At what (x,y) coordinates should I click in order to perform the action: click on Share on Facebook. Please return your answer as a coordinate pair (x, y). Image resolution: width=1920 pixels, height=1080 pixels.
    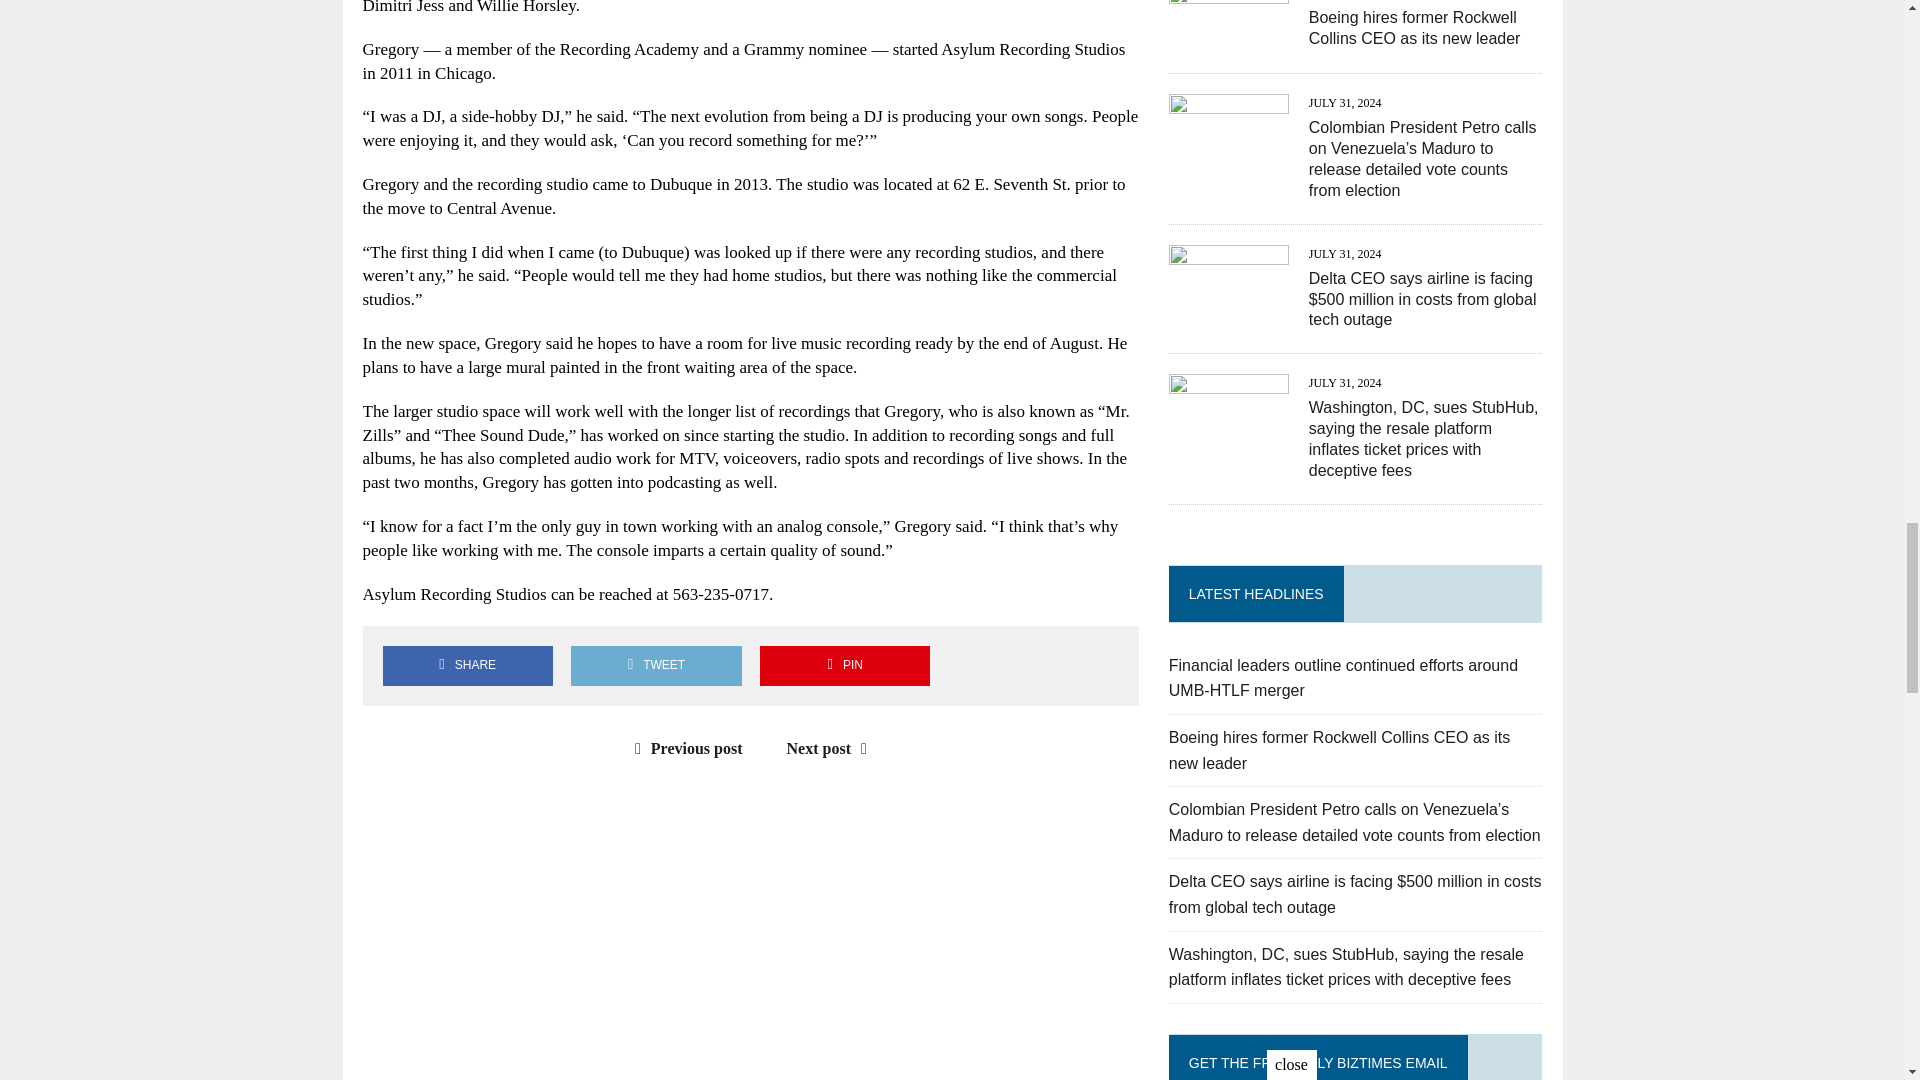
    Looking at the image, I should click on (467, 664).